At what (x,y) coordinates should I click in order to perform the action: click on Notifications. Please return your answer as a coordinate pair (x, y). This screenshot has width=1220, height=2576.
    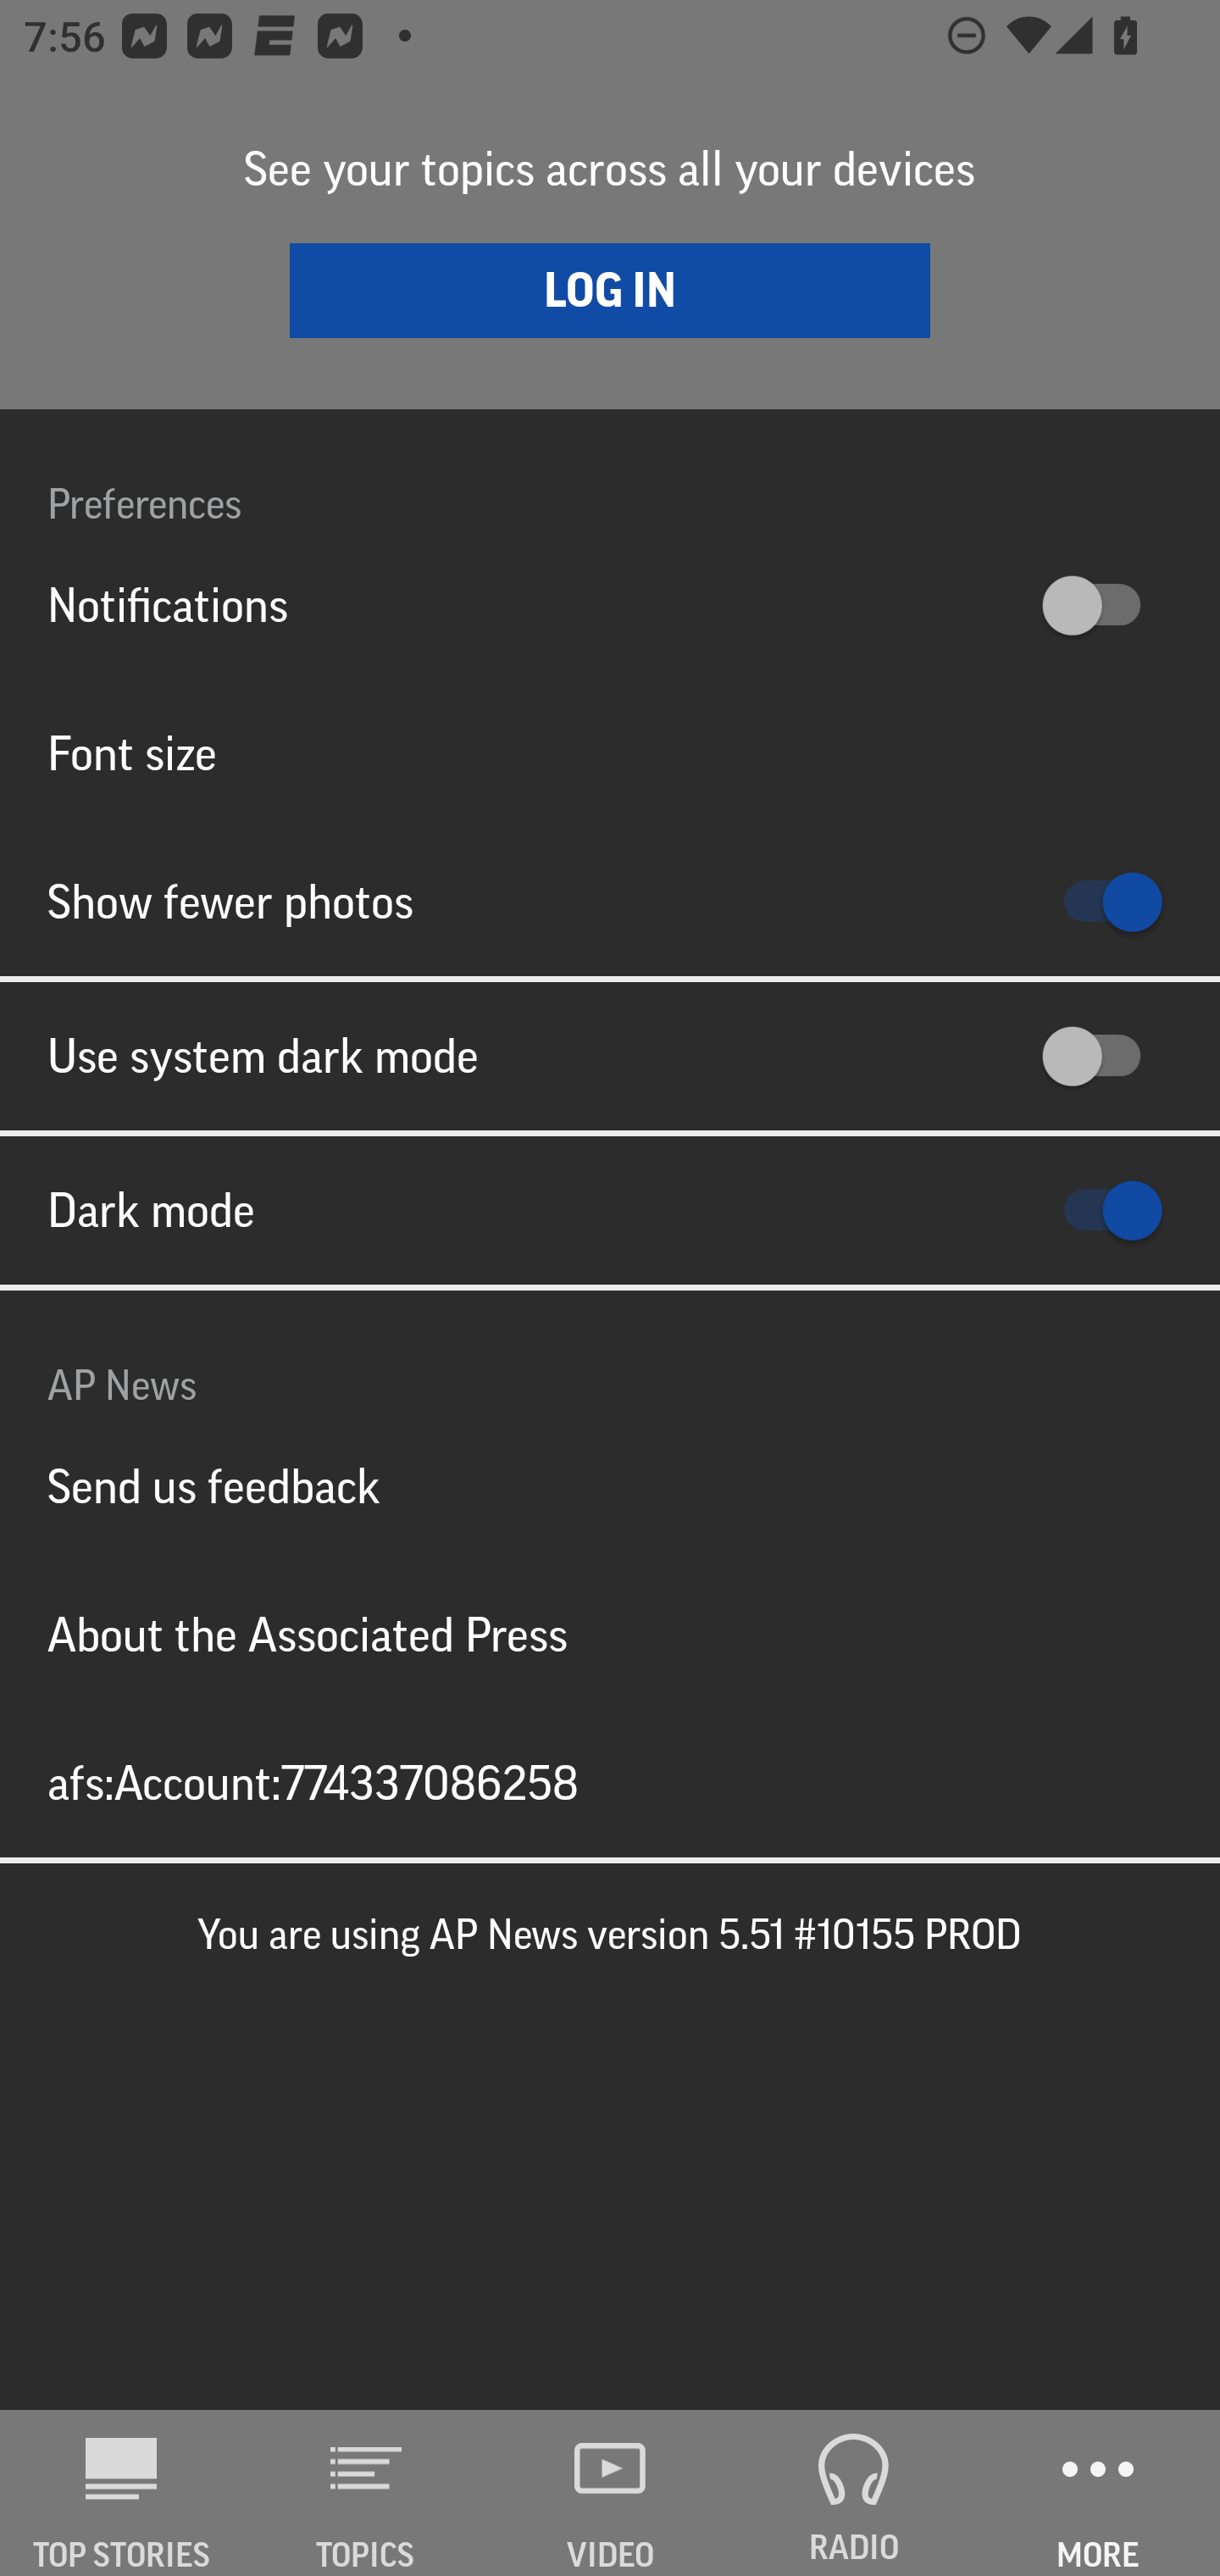
    Looking at the image, I should click on (610, 605).